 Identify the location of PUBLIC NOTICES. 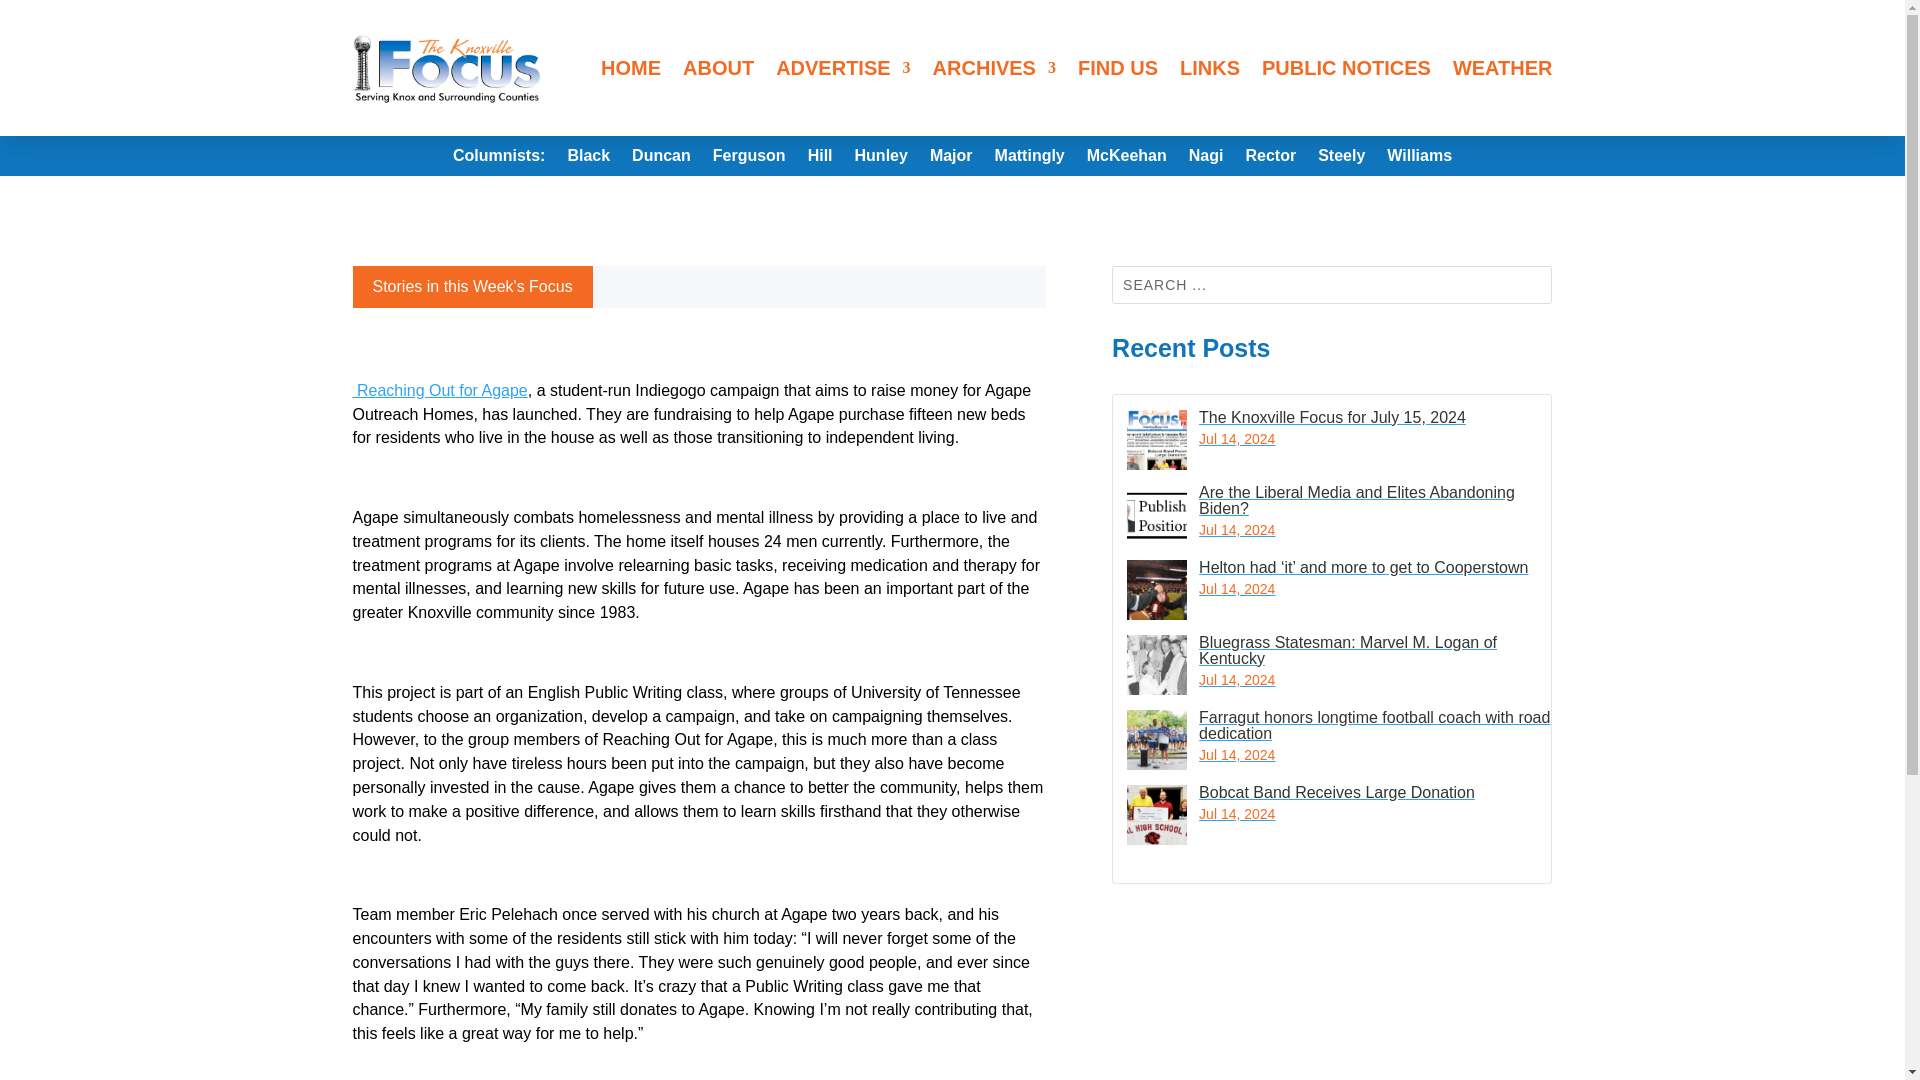
(1346, 68).